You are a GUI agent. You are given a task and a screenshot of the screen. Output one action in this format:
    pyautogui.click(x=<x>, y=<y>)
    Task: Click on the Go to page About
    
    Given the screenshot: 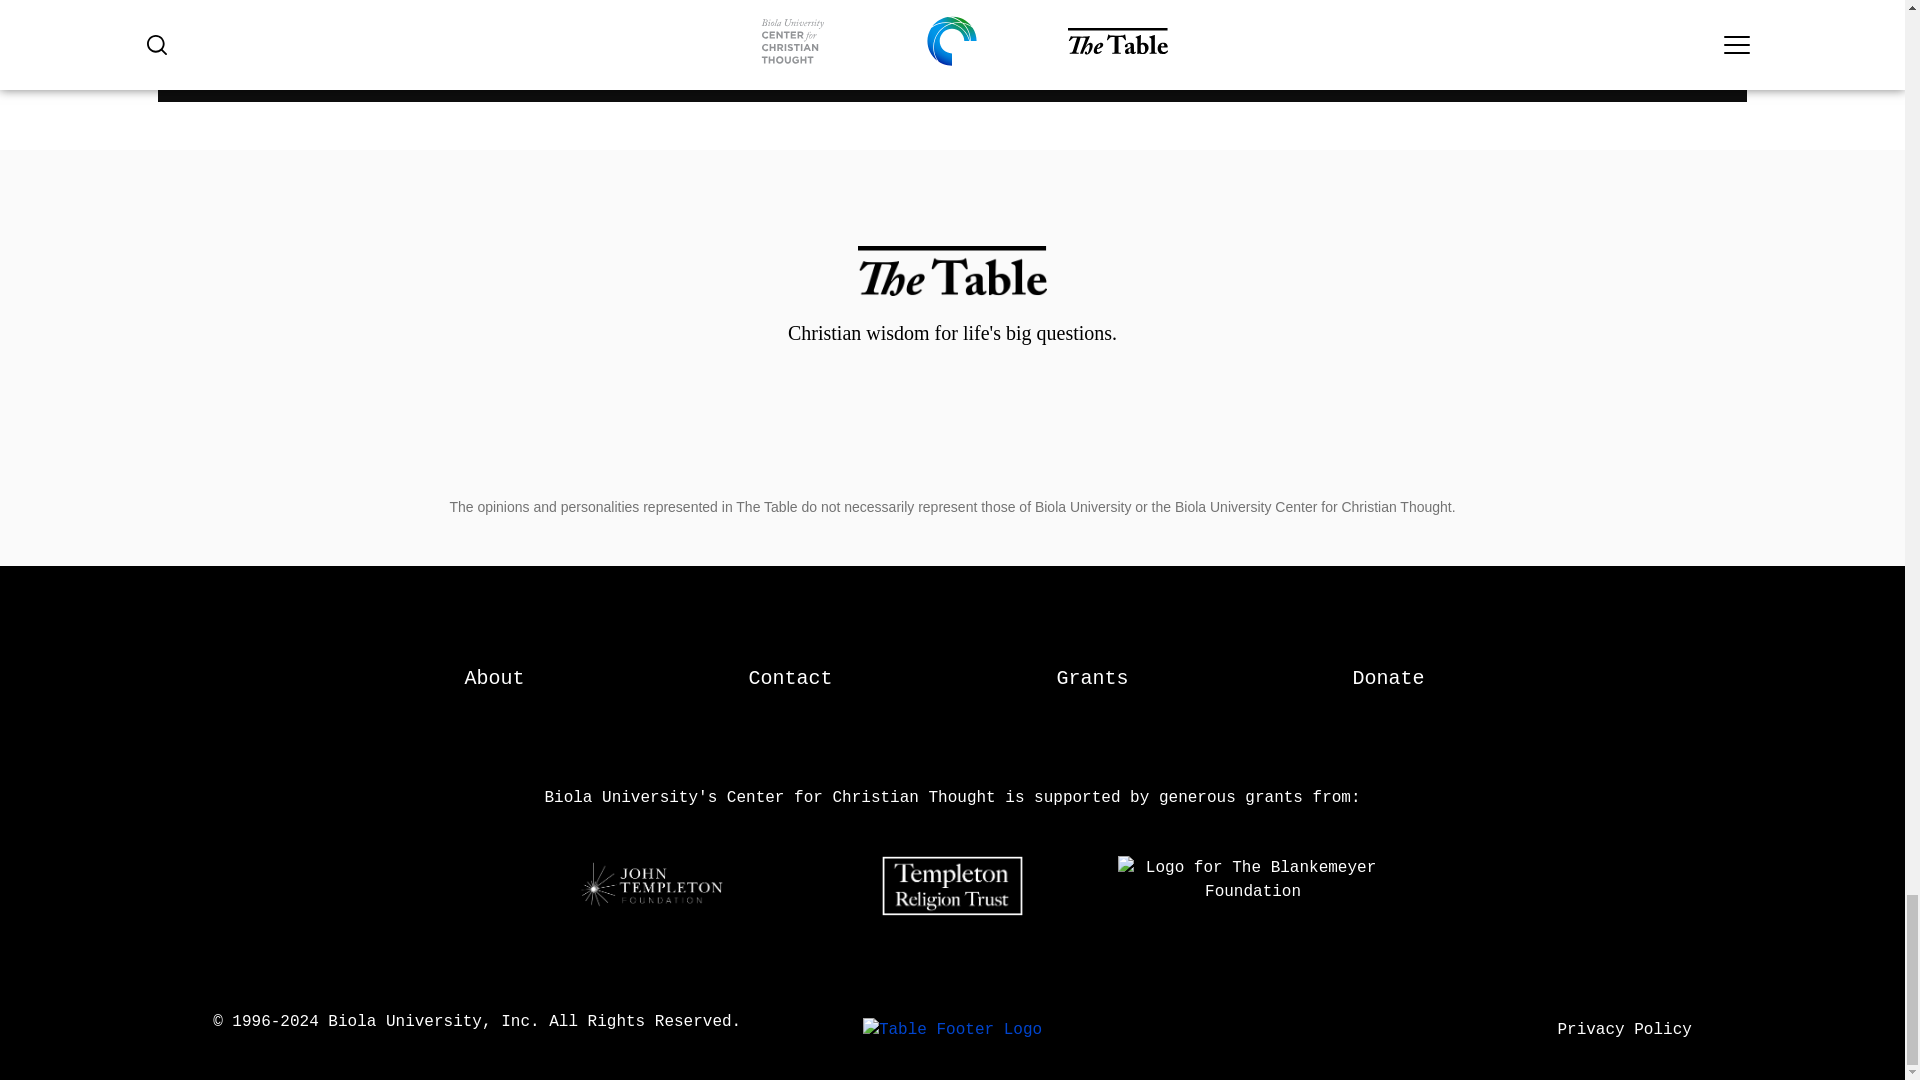 What is the action you would take?
    pyautogui.click(x=494, y=678)
    